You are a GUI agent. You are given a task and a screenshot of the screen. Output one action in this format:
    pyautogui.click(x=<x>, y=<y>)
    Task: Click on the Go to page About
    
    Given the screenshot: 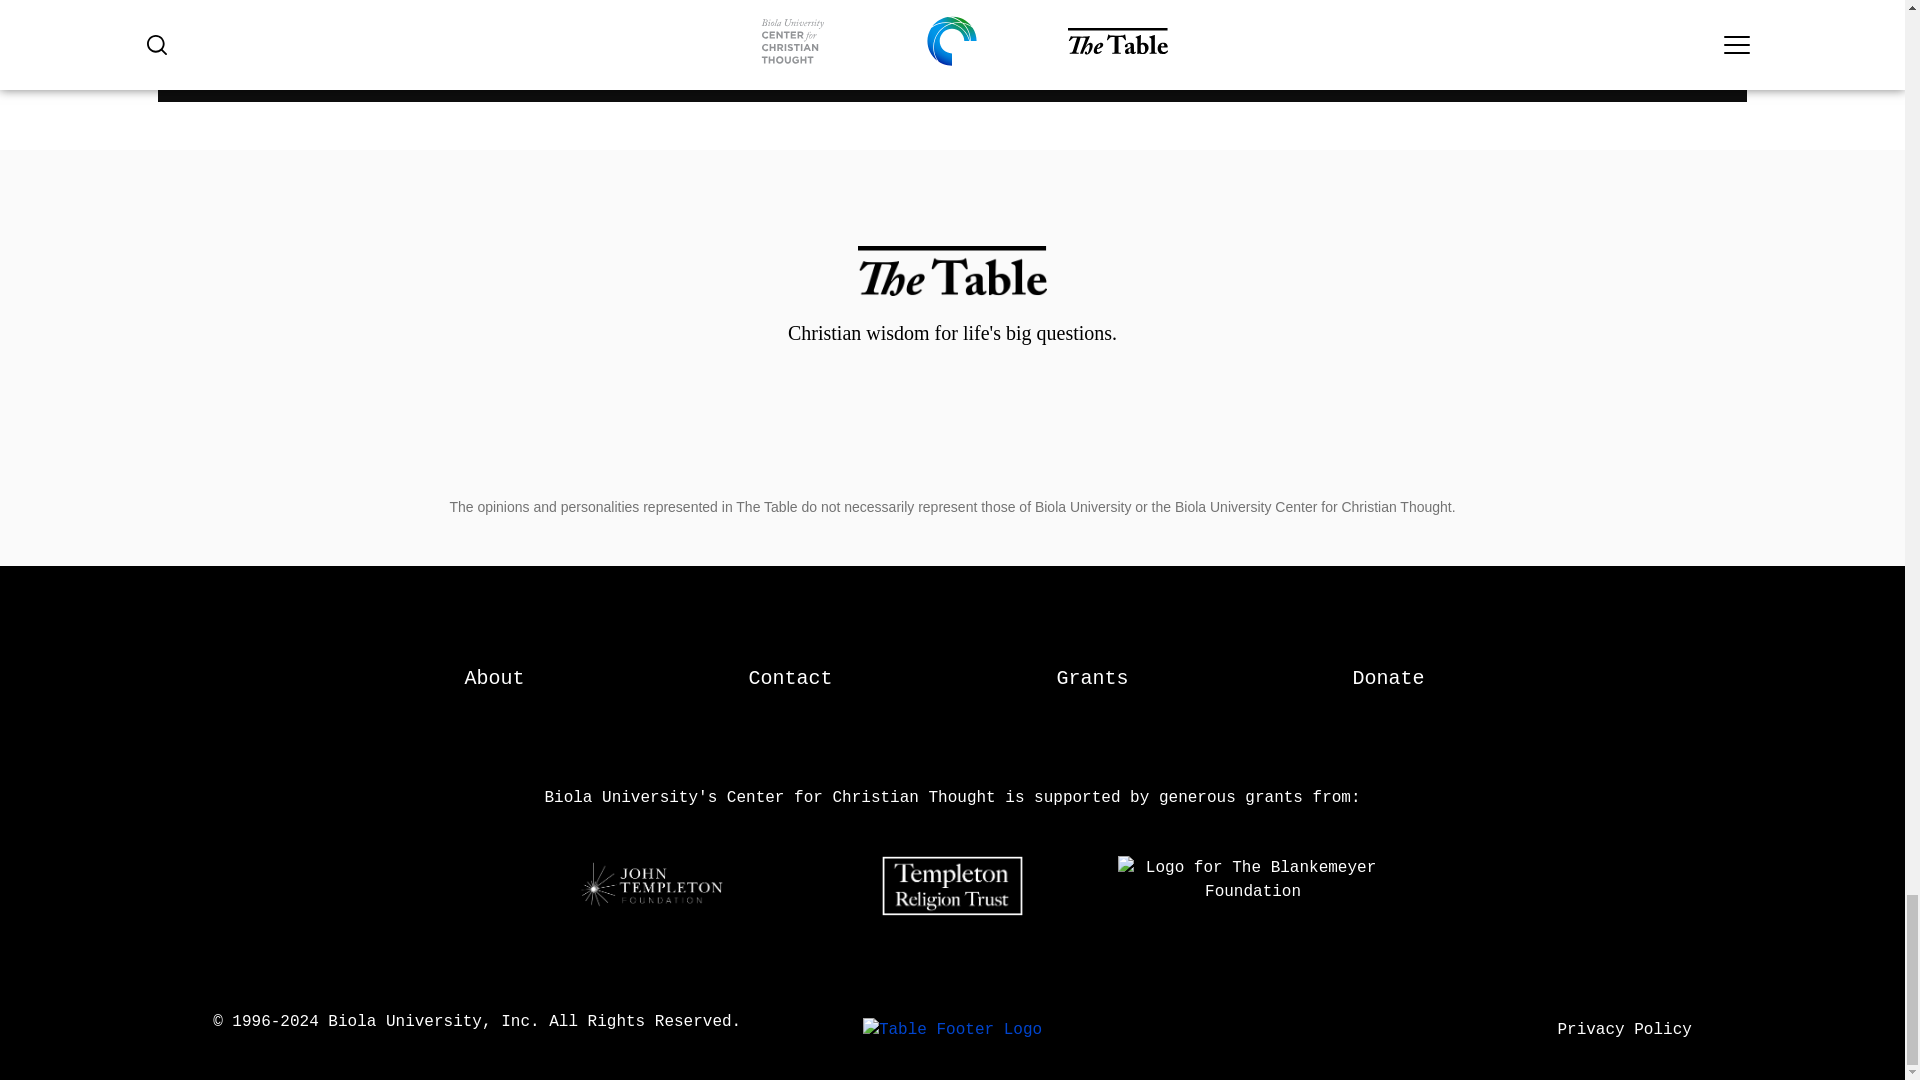 What is the action you would take?
    pyautogui.click(x=494, y=678)
    